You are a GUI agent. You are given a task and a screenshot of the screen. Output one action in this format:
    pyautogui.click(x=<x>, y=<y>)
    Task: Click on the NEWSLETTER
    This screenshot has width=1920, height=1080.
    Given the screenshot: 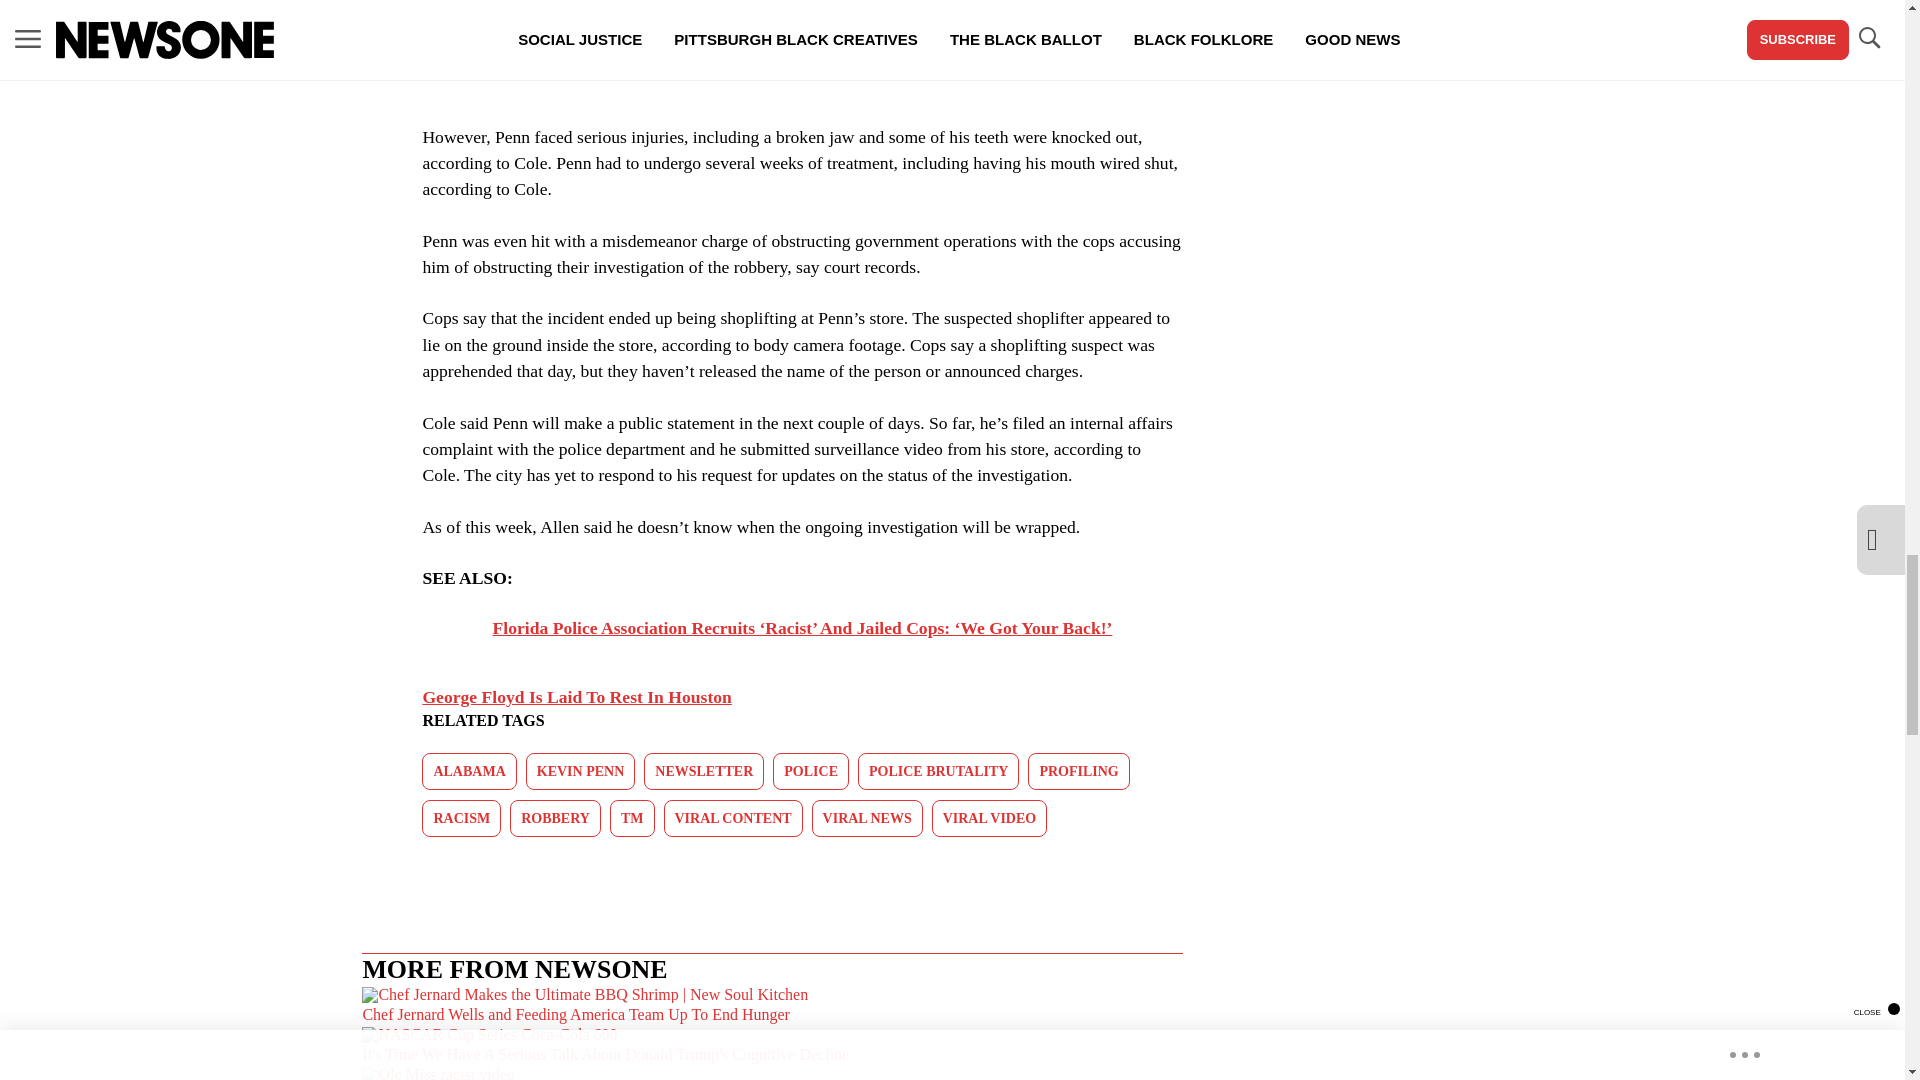 What is the action you would take?
    pyautogui.click(x=704, y=770)
    